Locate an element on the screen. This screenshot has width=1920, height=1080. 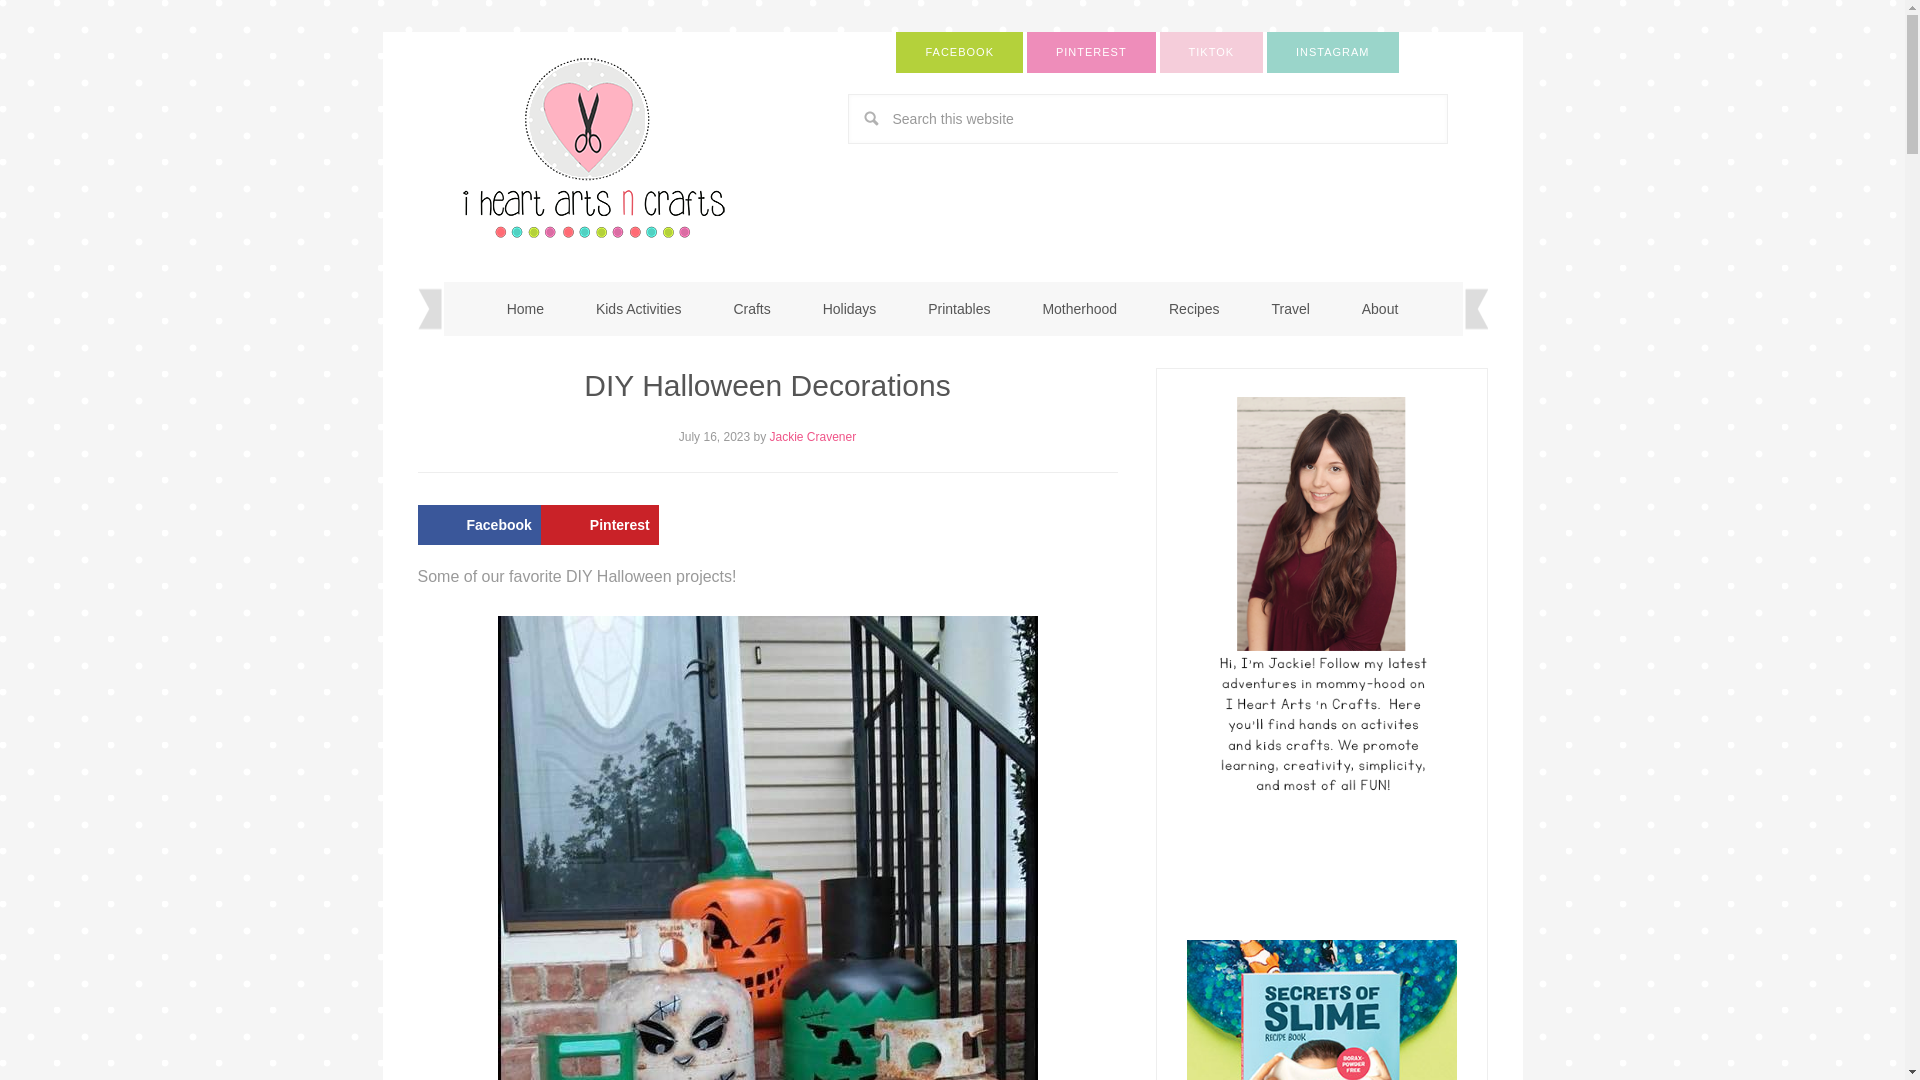
Printables is located at coordinates (958, 308).